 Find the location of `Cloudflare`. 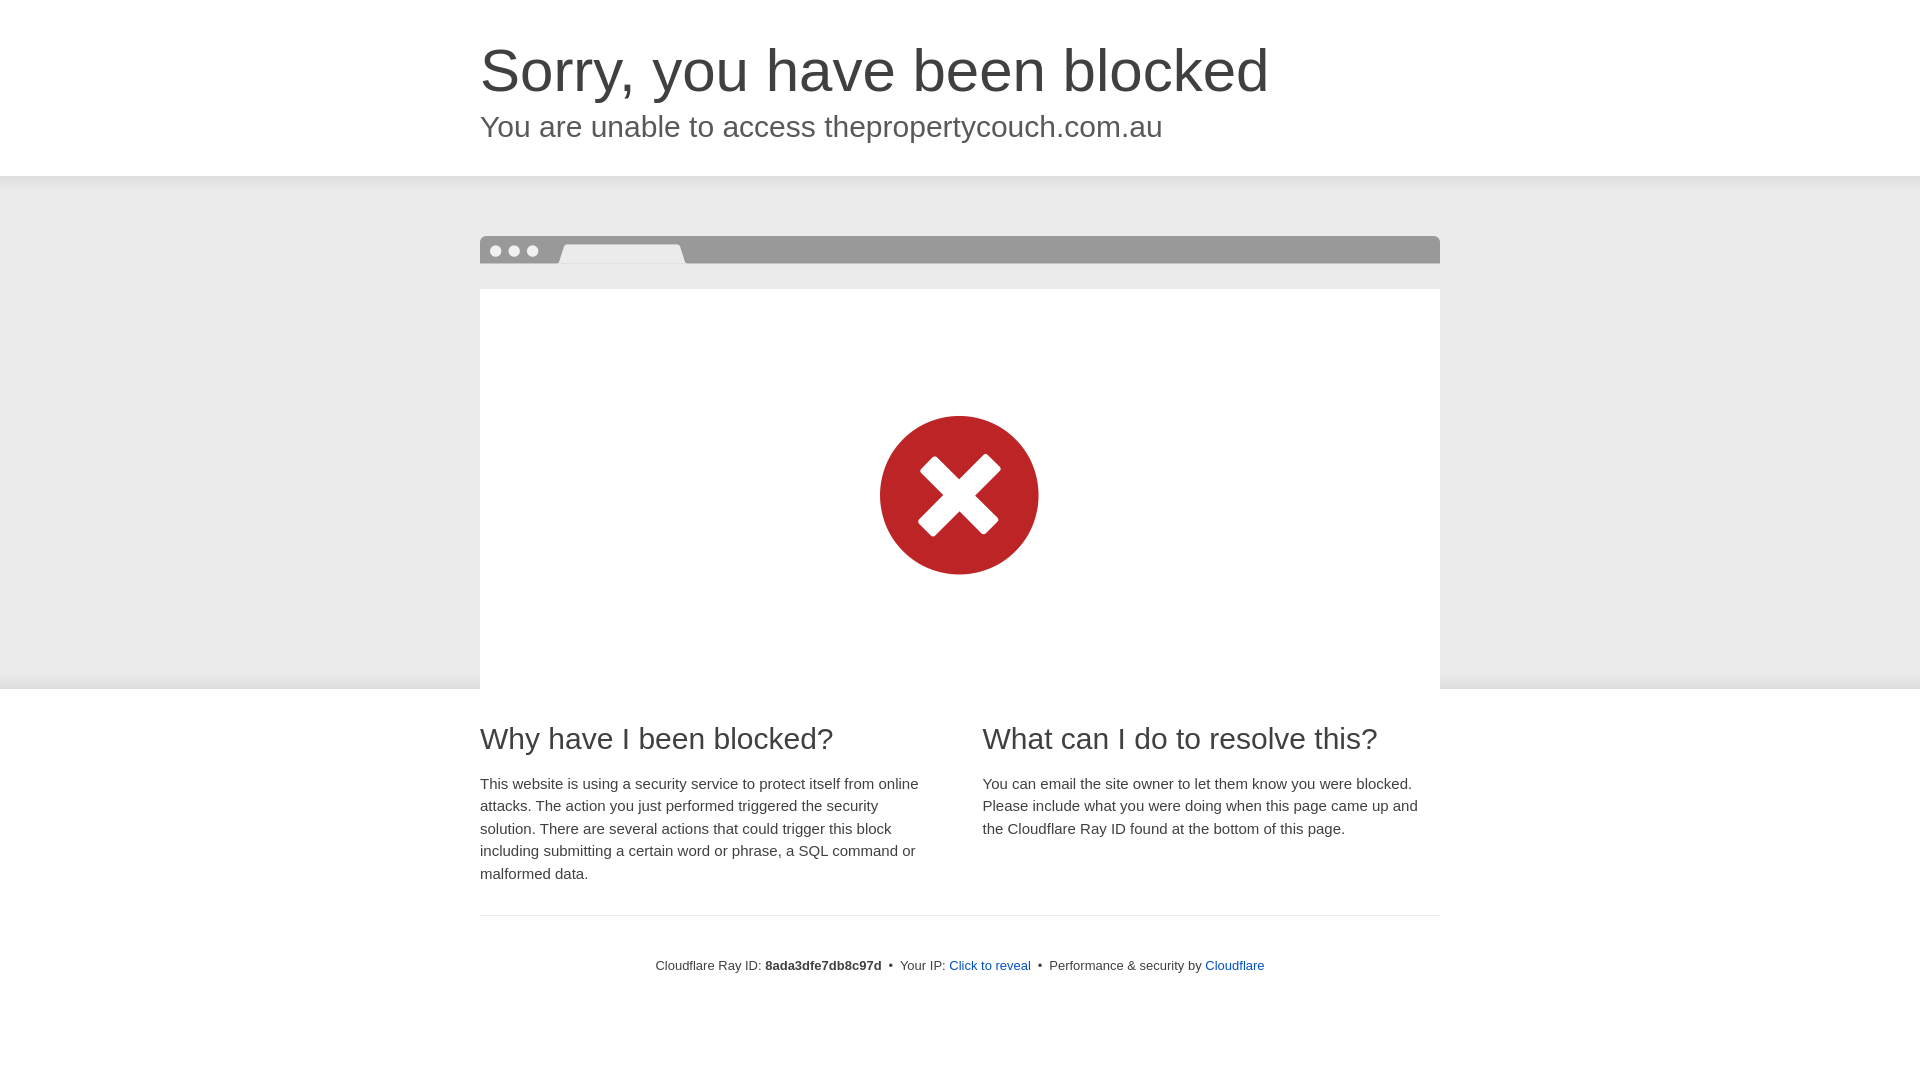

Cloudflare is located at coordinates (1234, 965).